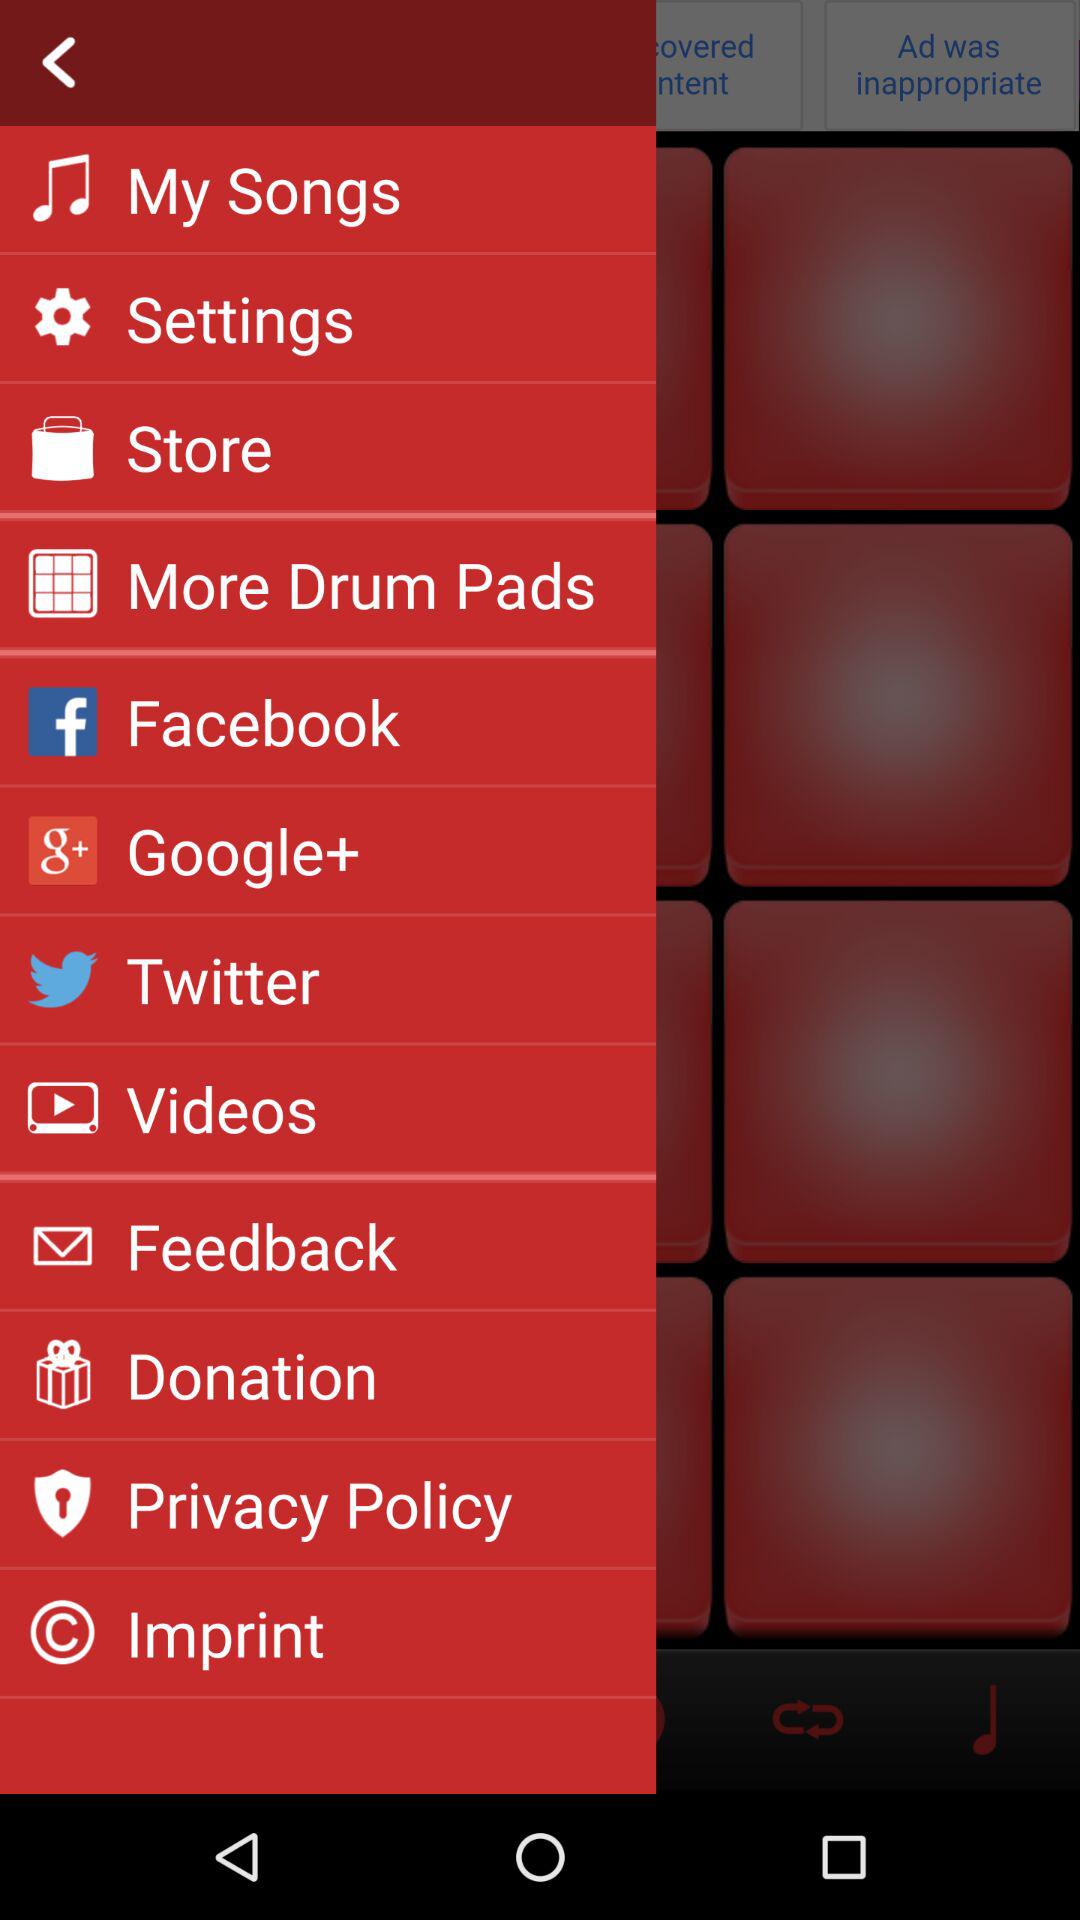  Describe the element at coordinates (263, 721) in the screenshot. I see `turn on the item above google+ app` at that location.